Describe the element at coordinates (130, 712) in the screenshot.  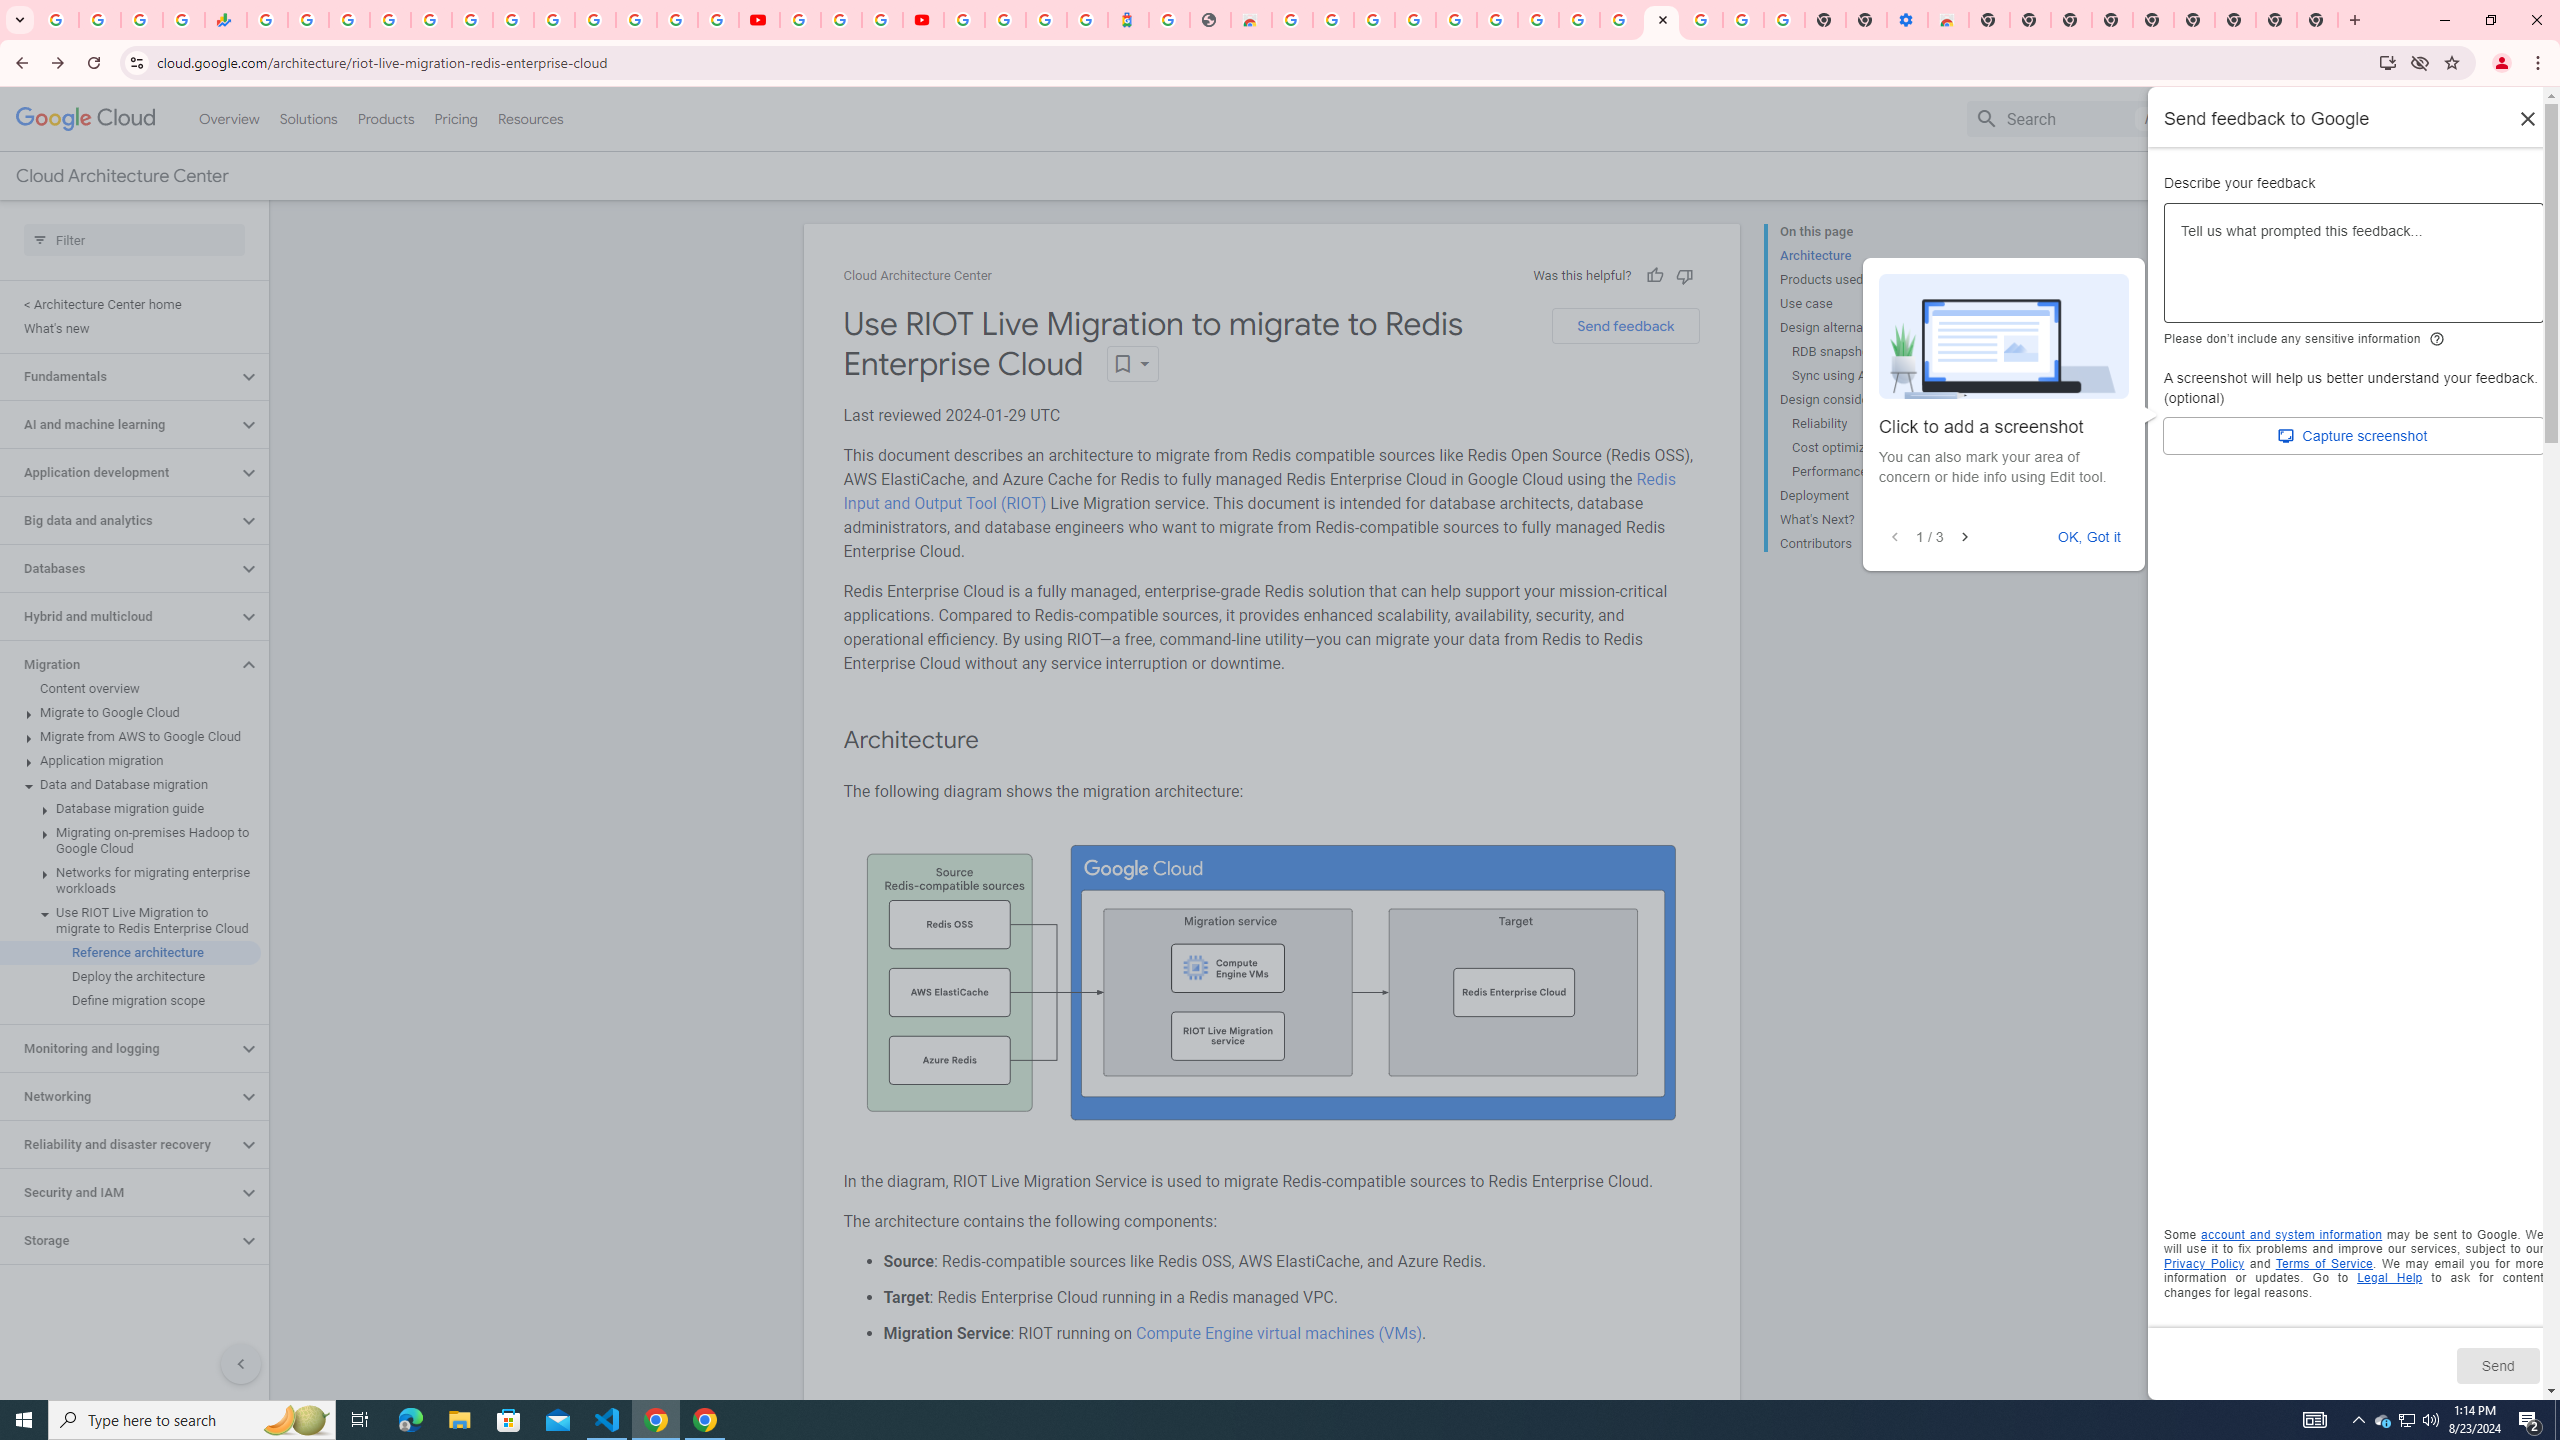
I see `Migrate to Google Cloud` at that location.